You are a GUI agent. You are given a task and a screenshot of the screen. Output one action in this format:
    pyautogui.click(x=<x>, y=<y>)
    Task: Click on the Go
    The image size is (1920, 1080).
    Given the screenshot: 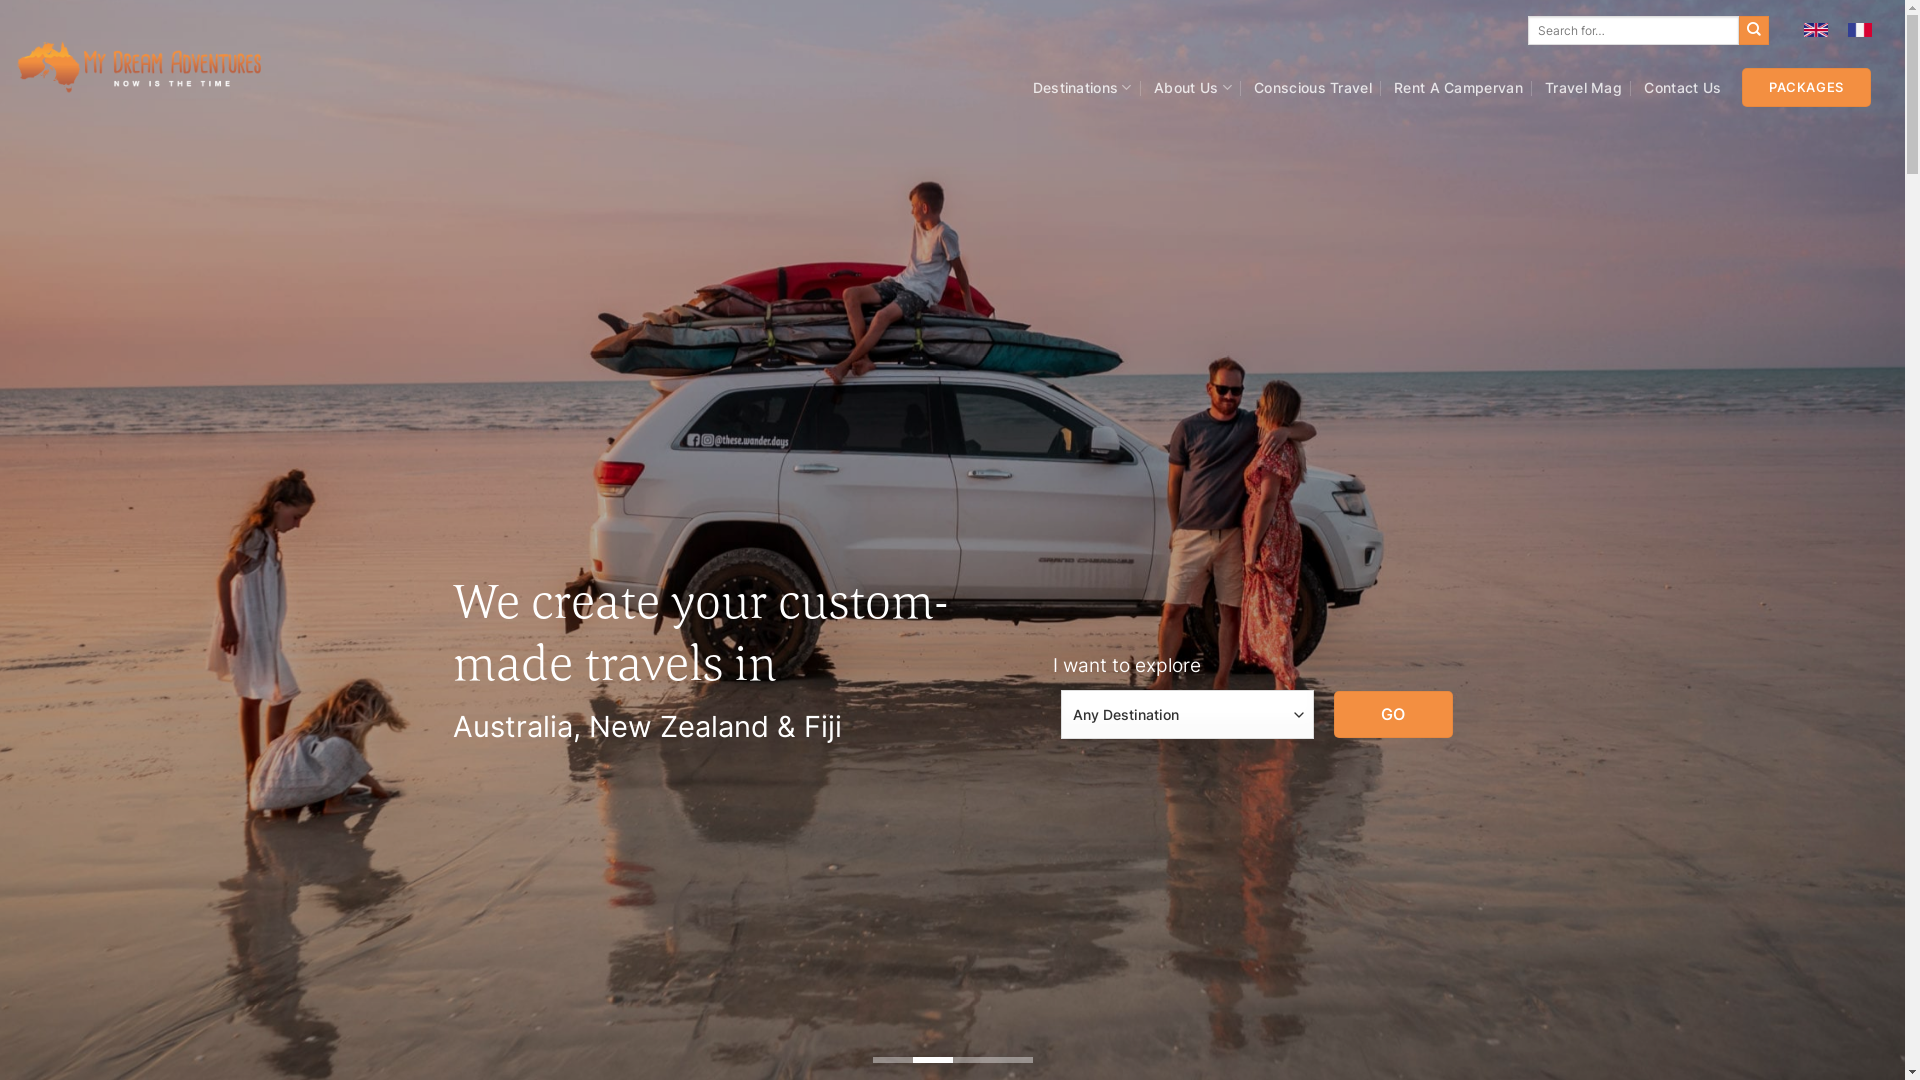 What is the action you would take?
    pyautogui.click(x=1393, y=714)
    